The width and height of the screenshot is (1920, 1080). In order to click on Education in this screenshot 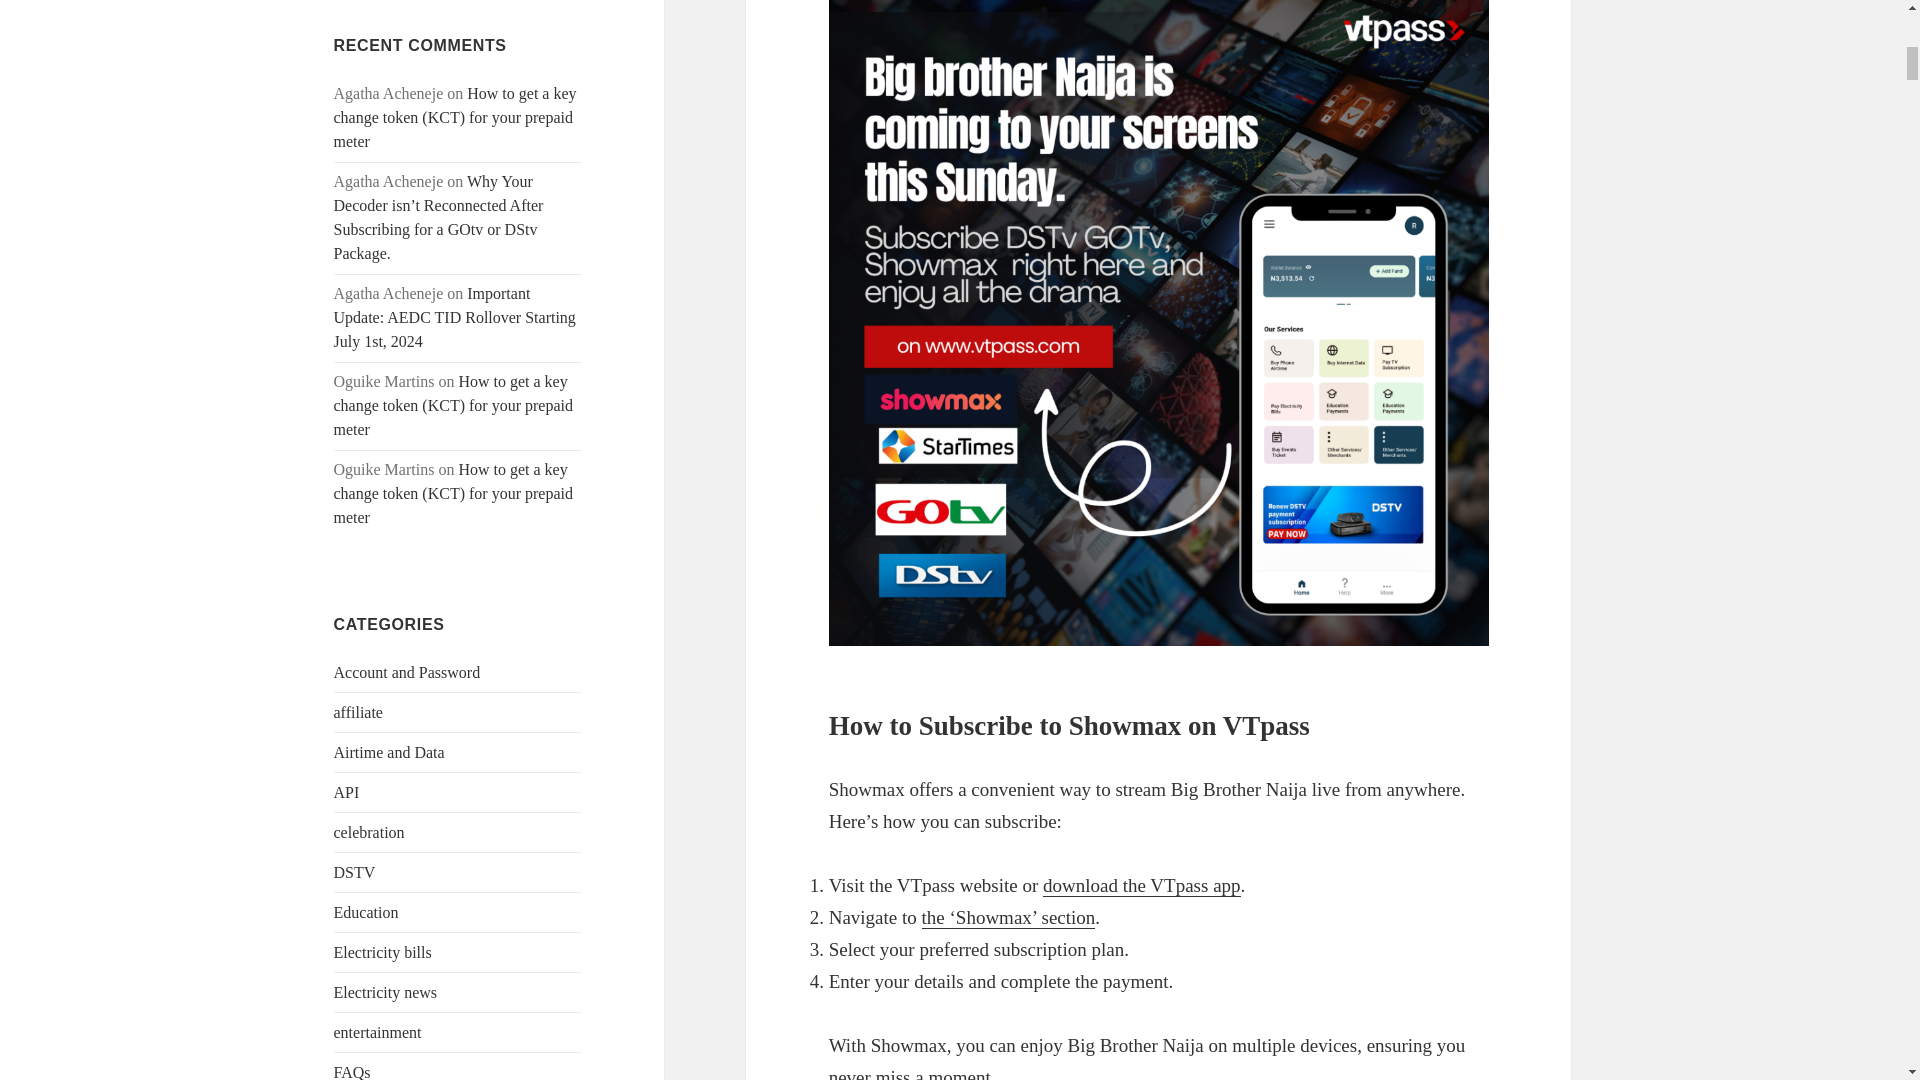, I will do `click(366, 912)`.